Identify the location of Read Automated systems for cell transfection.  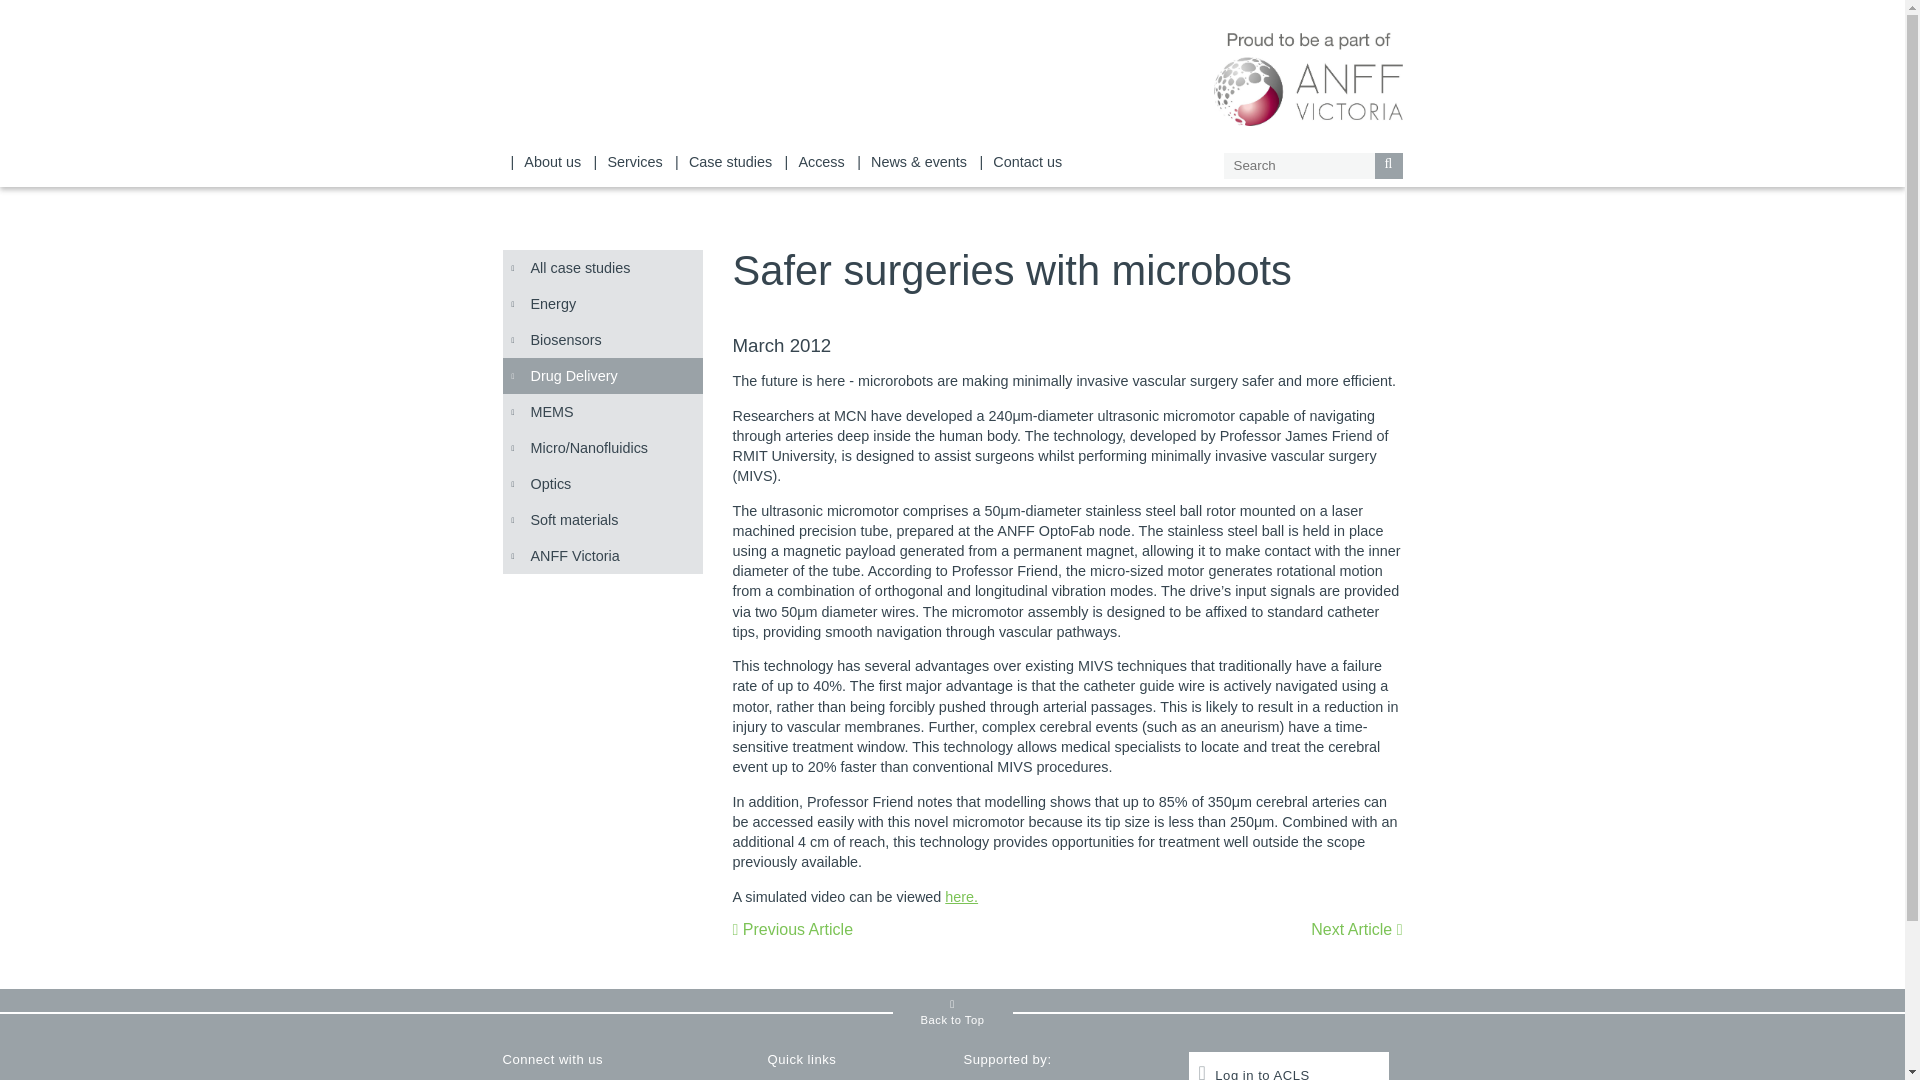
(1356, 930).